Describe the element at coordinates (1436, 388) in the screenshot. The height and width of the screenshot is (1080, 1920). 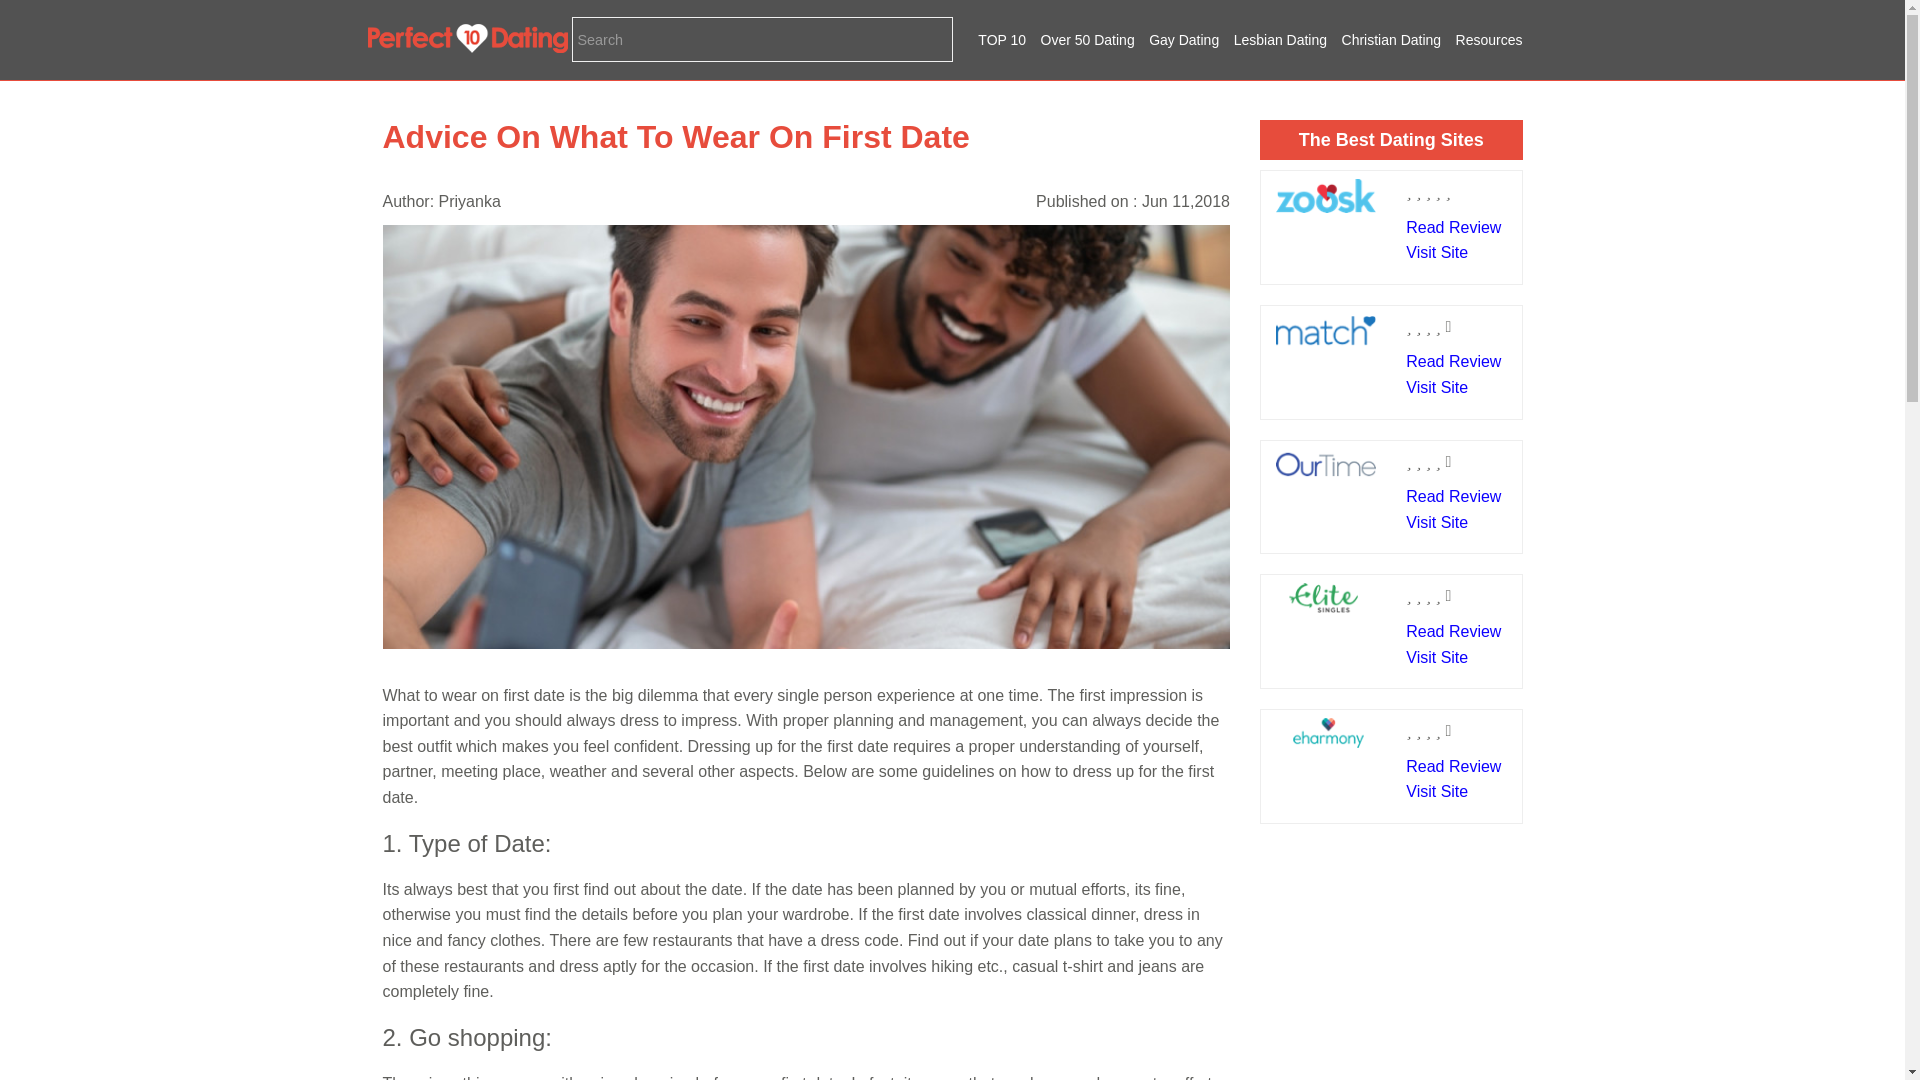
I see `Visit Site` at that location.